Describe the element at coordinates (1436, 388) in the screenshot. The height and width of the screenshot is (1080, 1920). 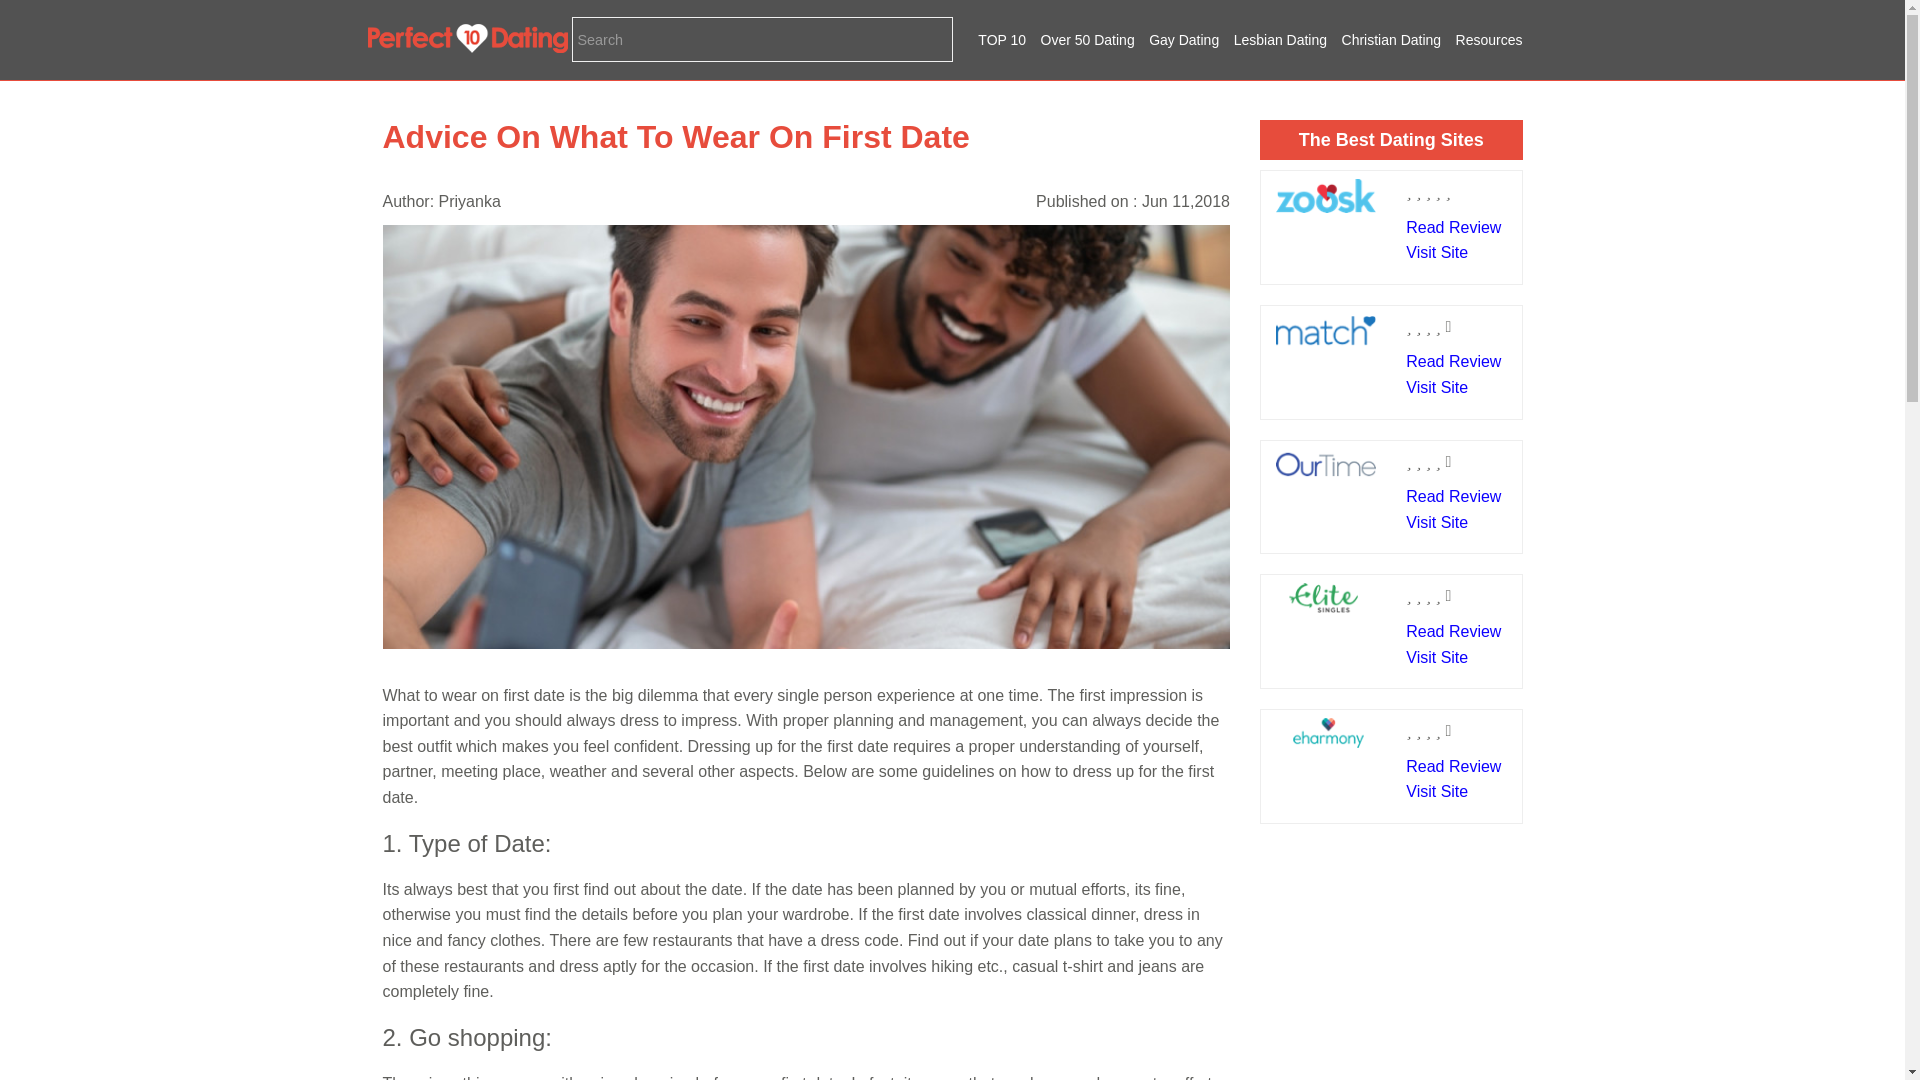
I see `Visit Site` at that location.